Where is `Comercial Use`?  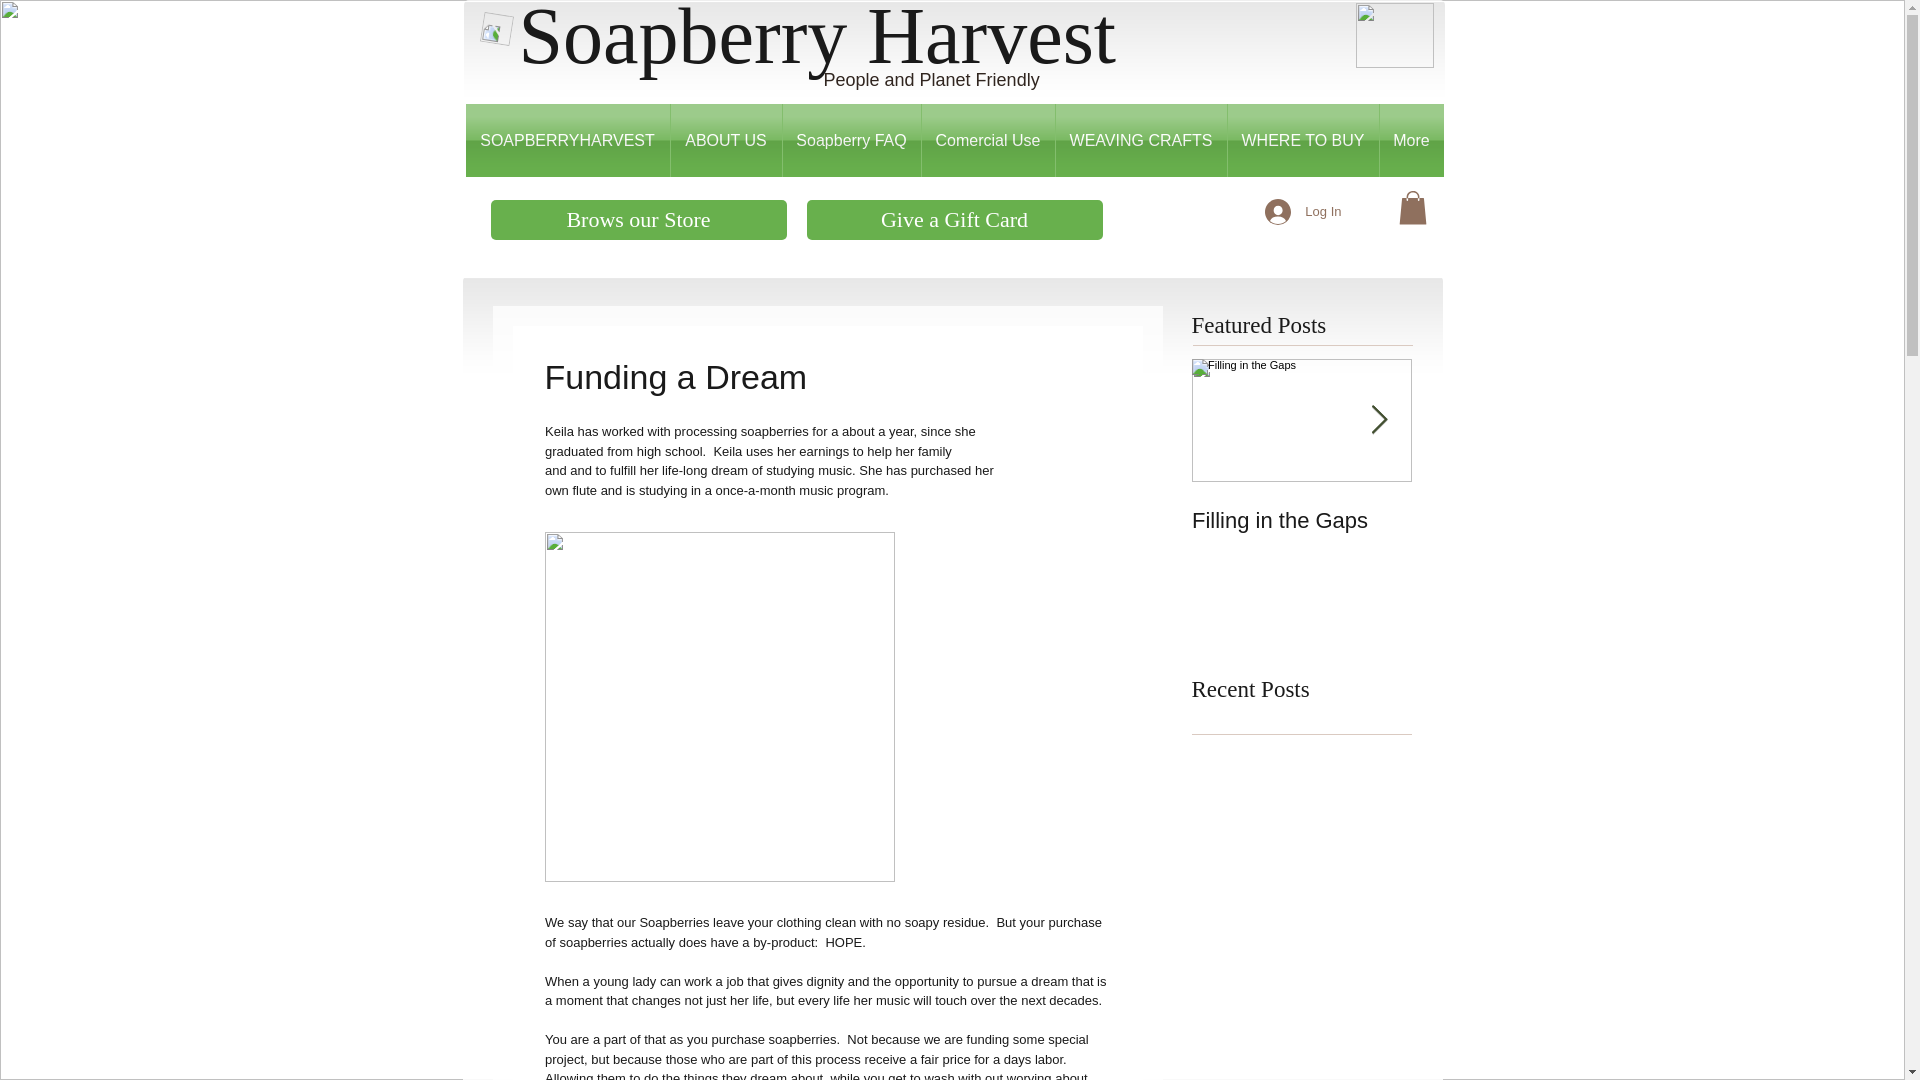 Comercial Use is located at coordinates (988, 140).